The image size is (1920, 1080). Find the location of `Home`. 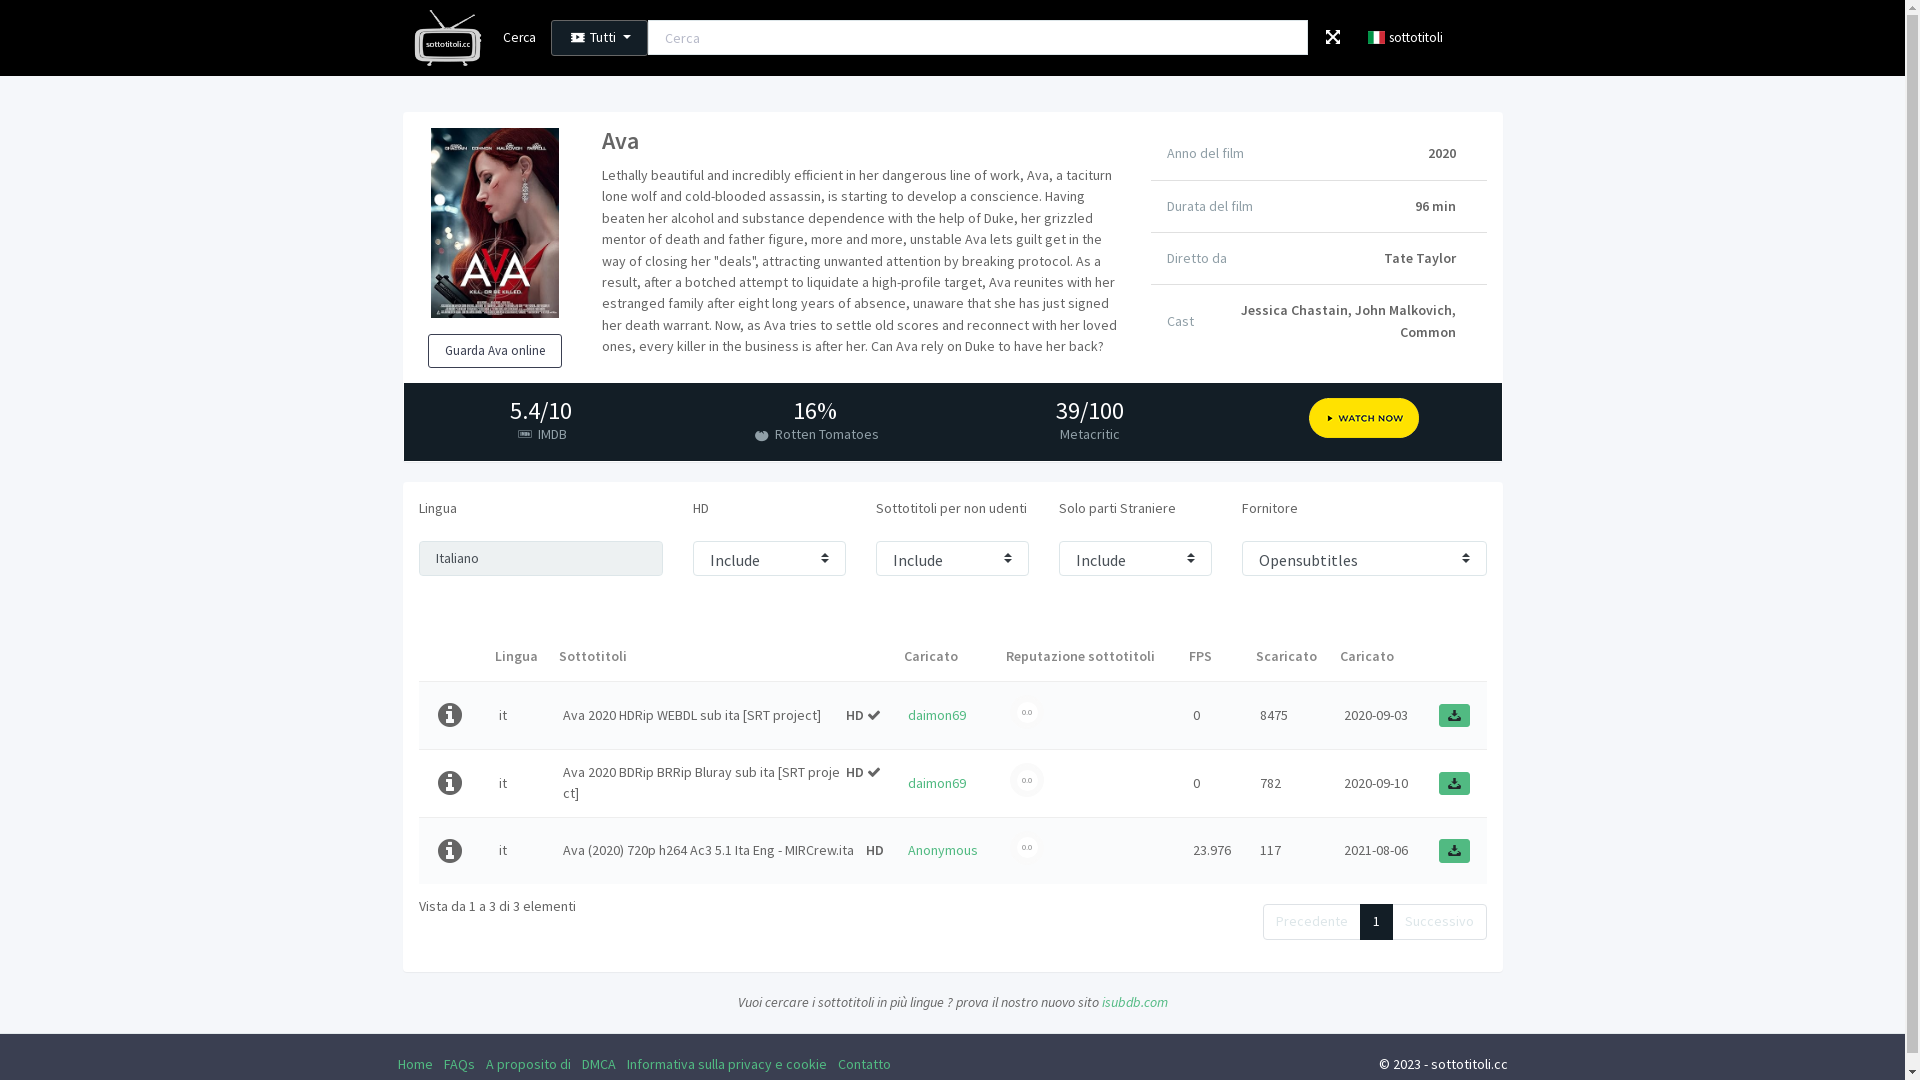

Home is located at coordinates (416, 1064).